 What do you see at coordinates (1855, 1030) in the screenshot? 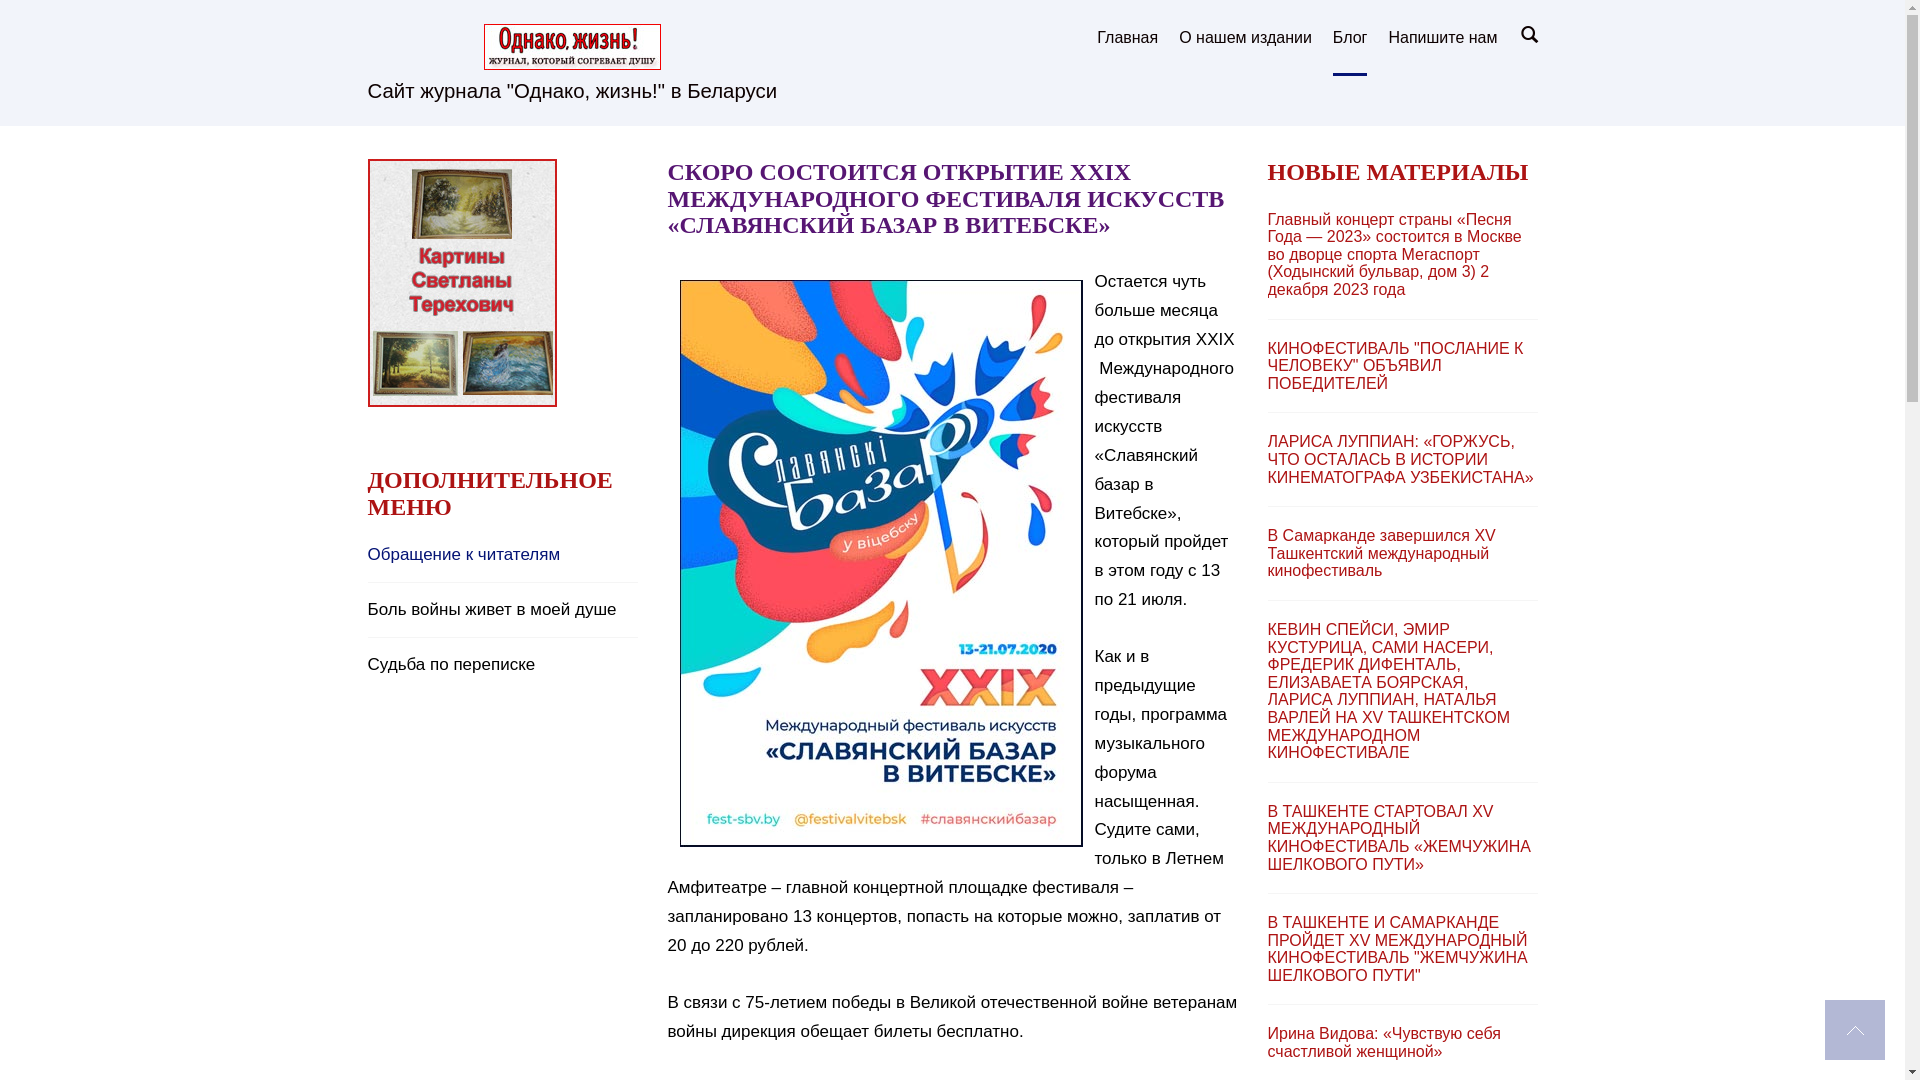
I see ` ` at bounding box center [1855, 1030].